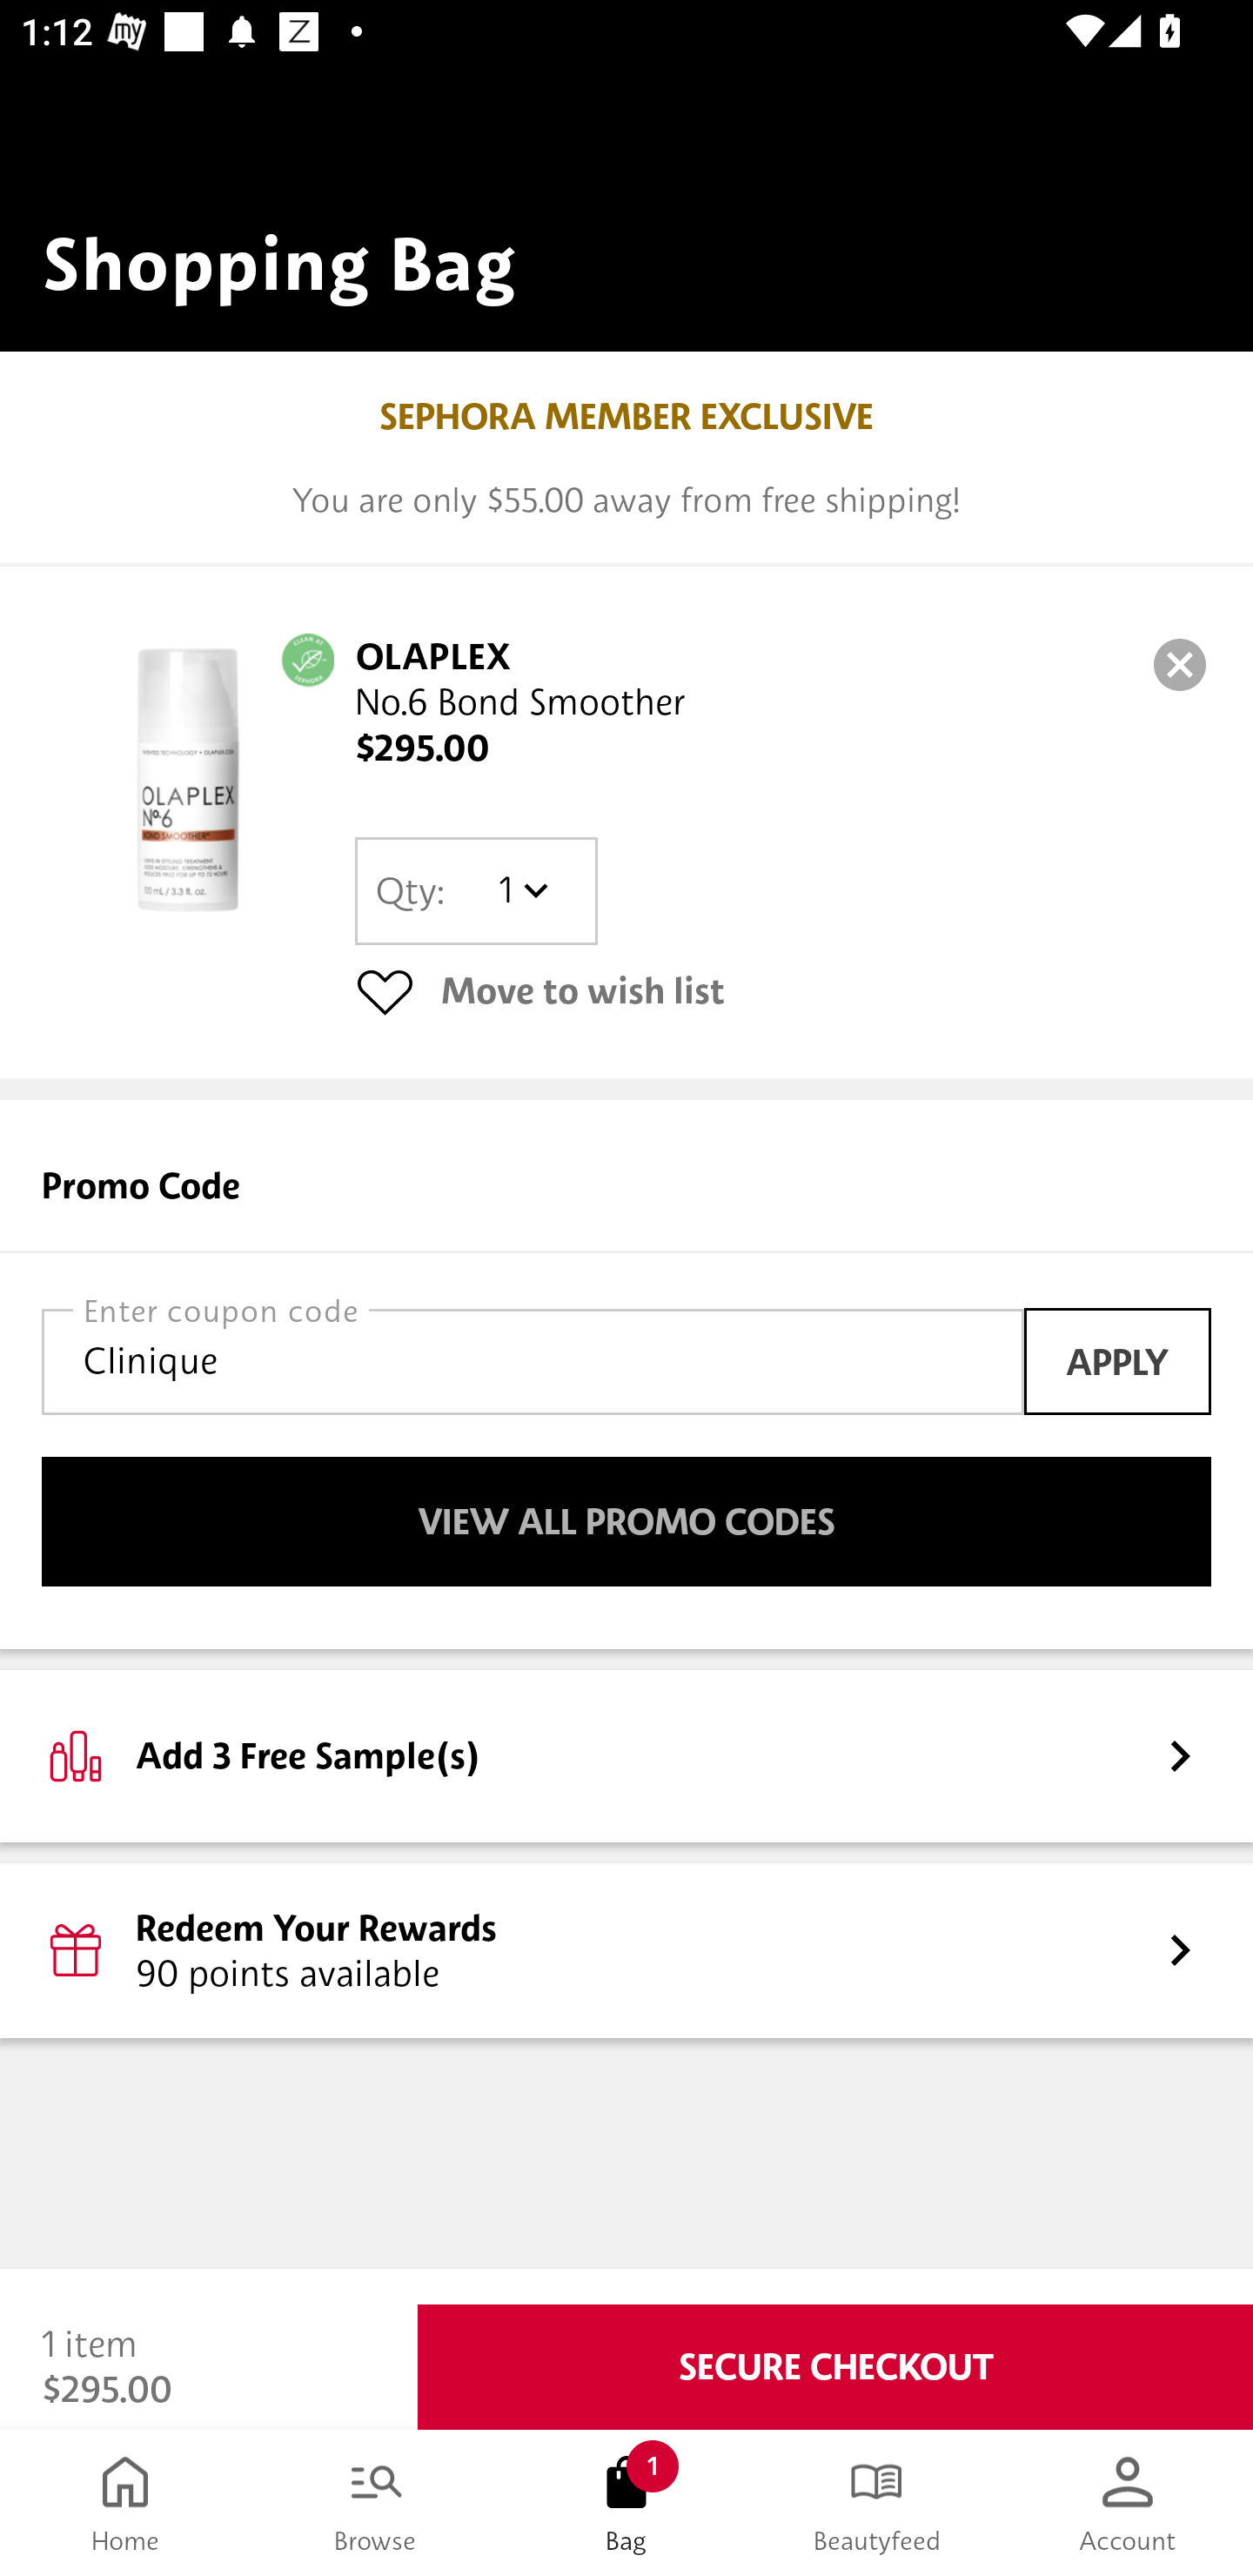 This screenshot has height=2576, width=1253. What do you see at coordinates (877, 2503) in the screenshot?
I see `Beautyfeed` at bounding box center [877, 2503].